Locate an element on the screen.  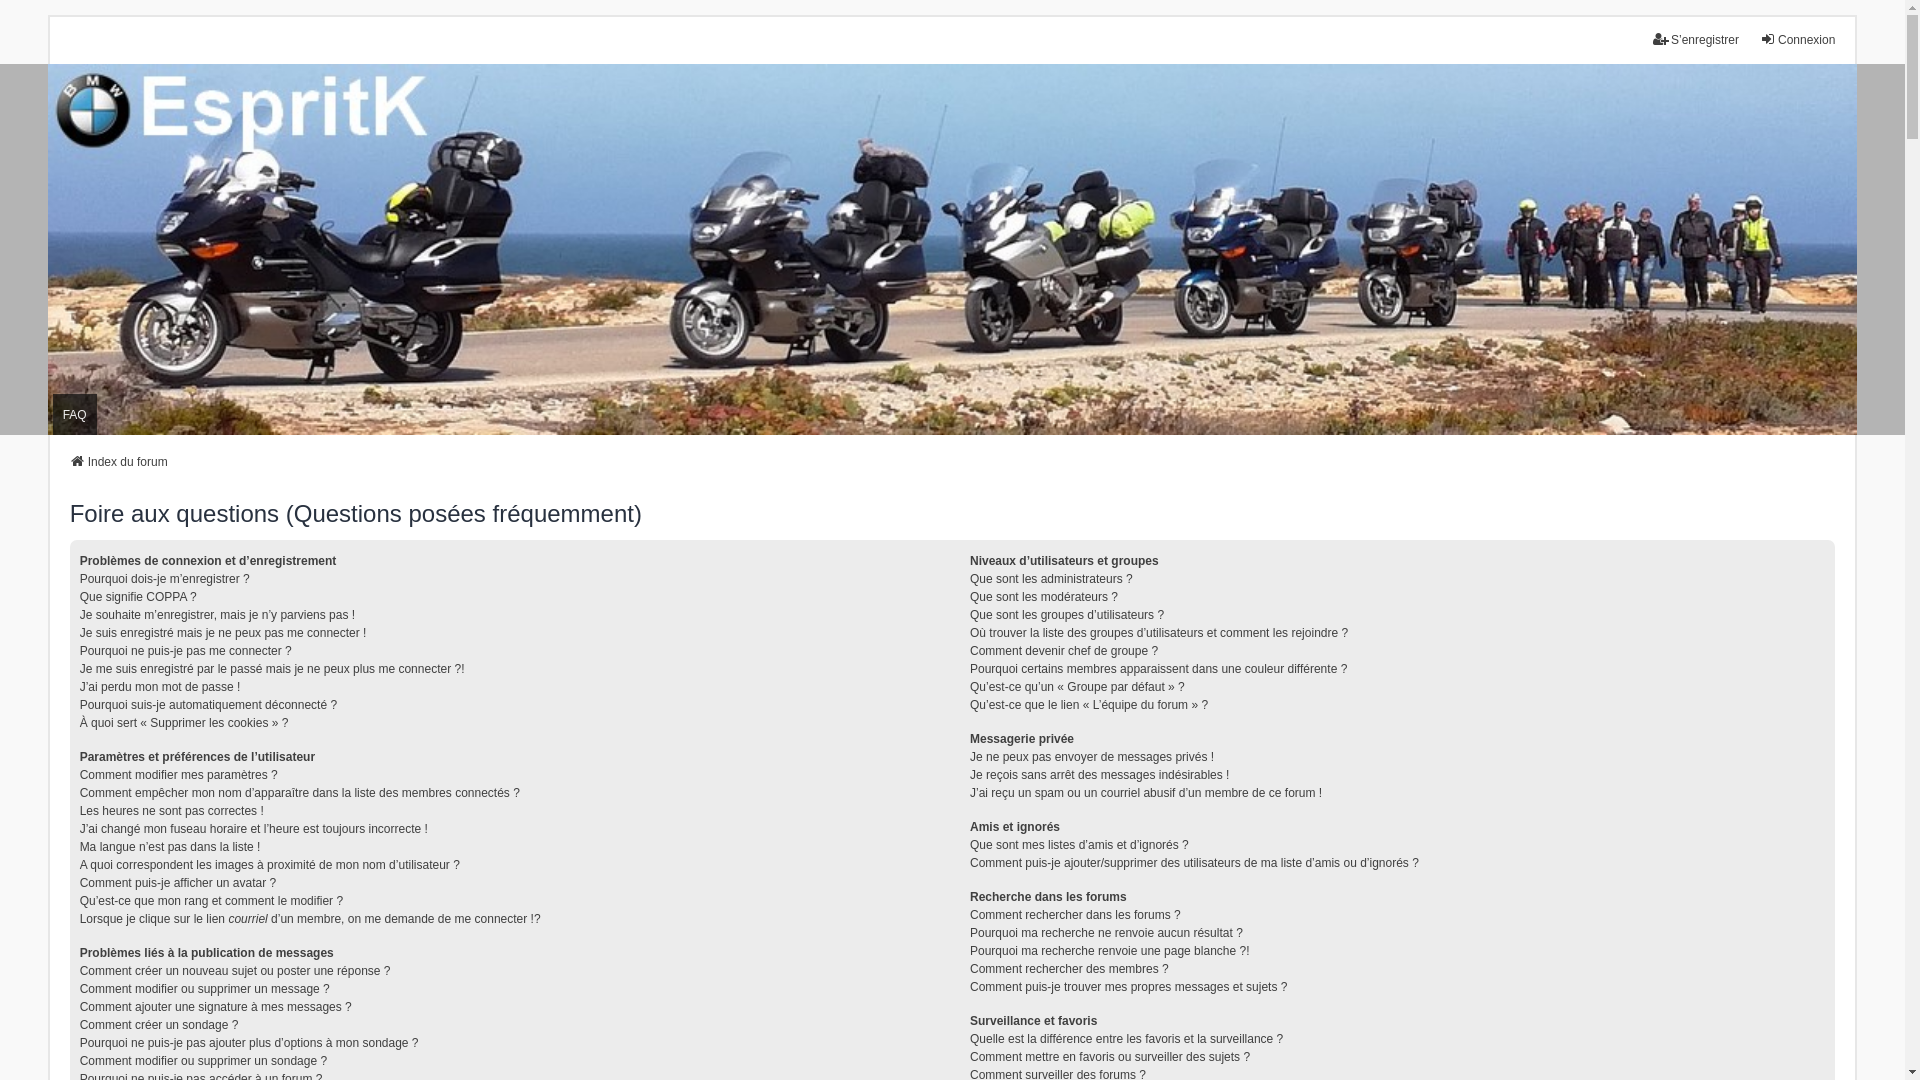
Comment rechercher dans les forums ? is located at coordinates (1076, 915).